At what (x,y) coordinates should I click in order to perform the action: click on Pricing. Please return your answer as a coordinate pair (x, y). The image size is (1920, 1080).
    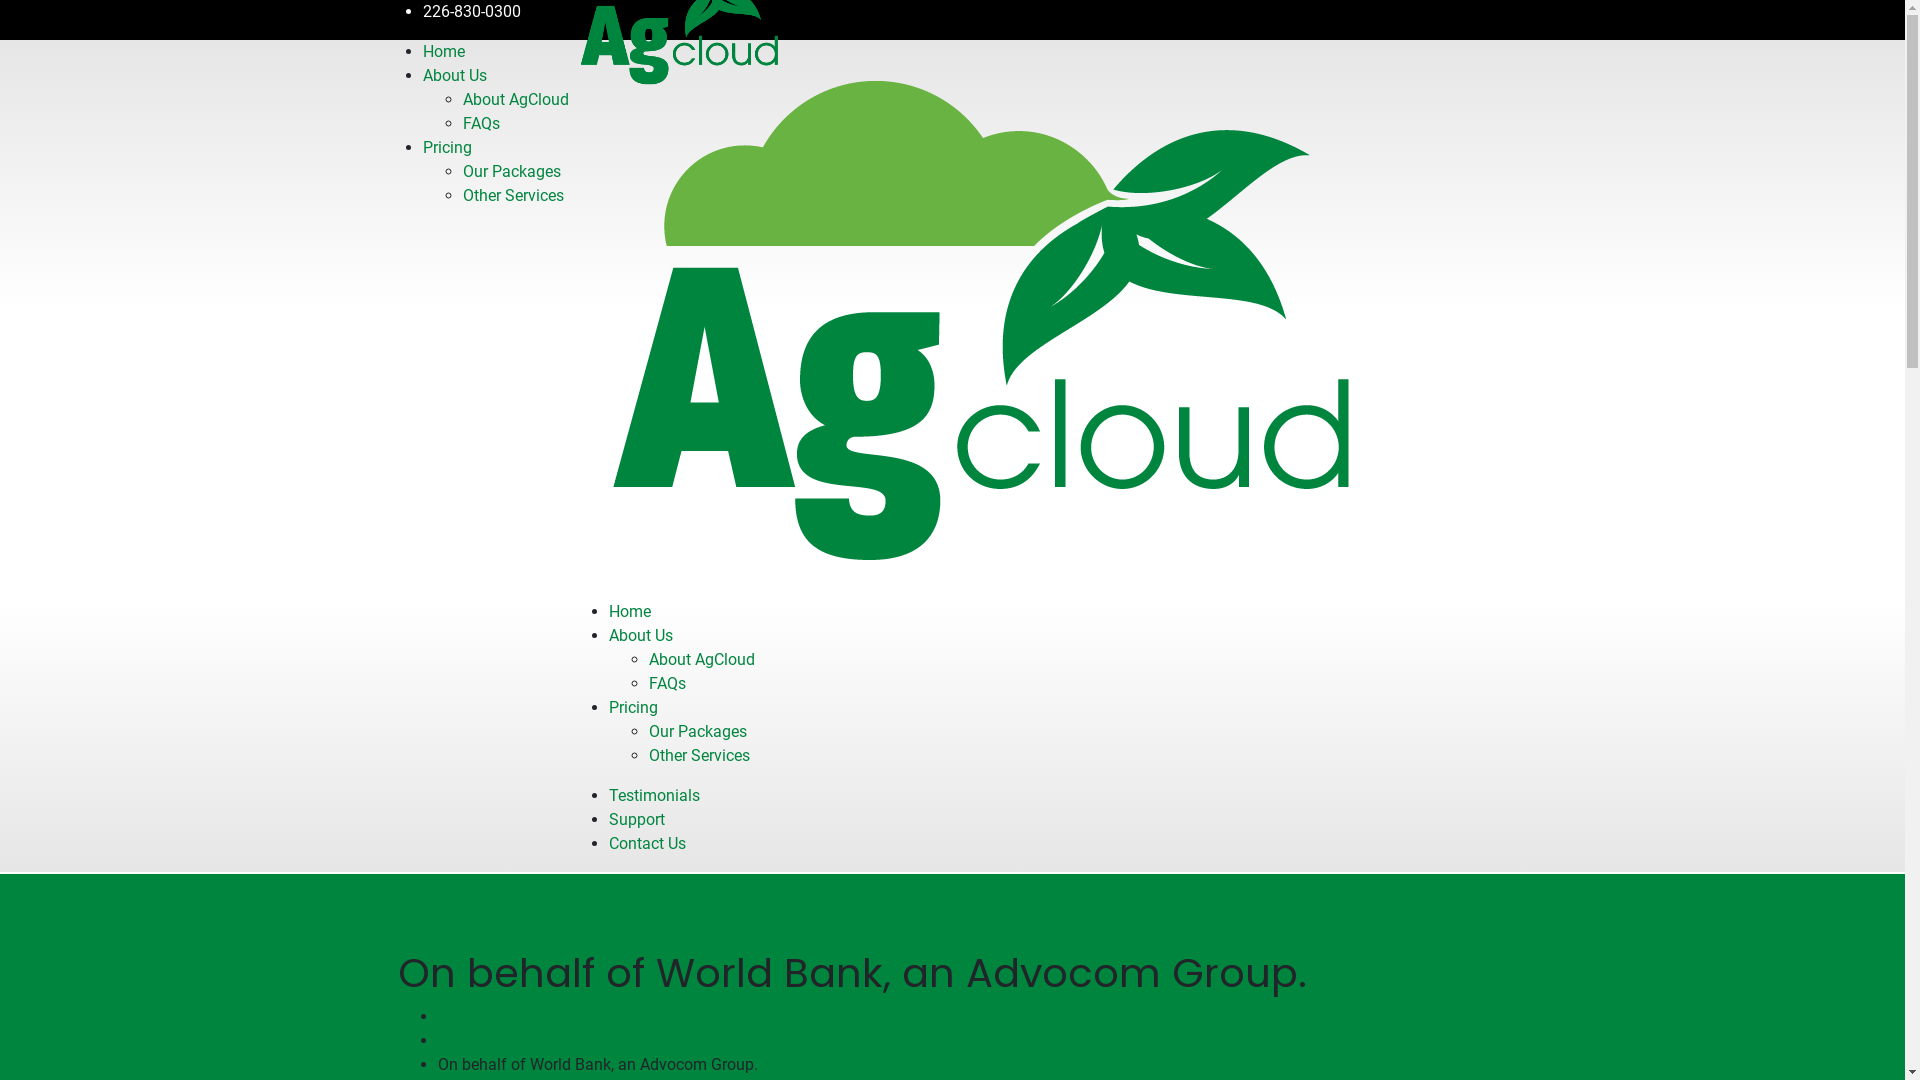
    Looking at the image, I should click on (446, 148).